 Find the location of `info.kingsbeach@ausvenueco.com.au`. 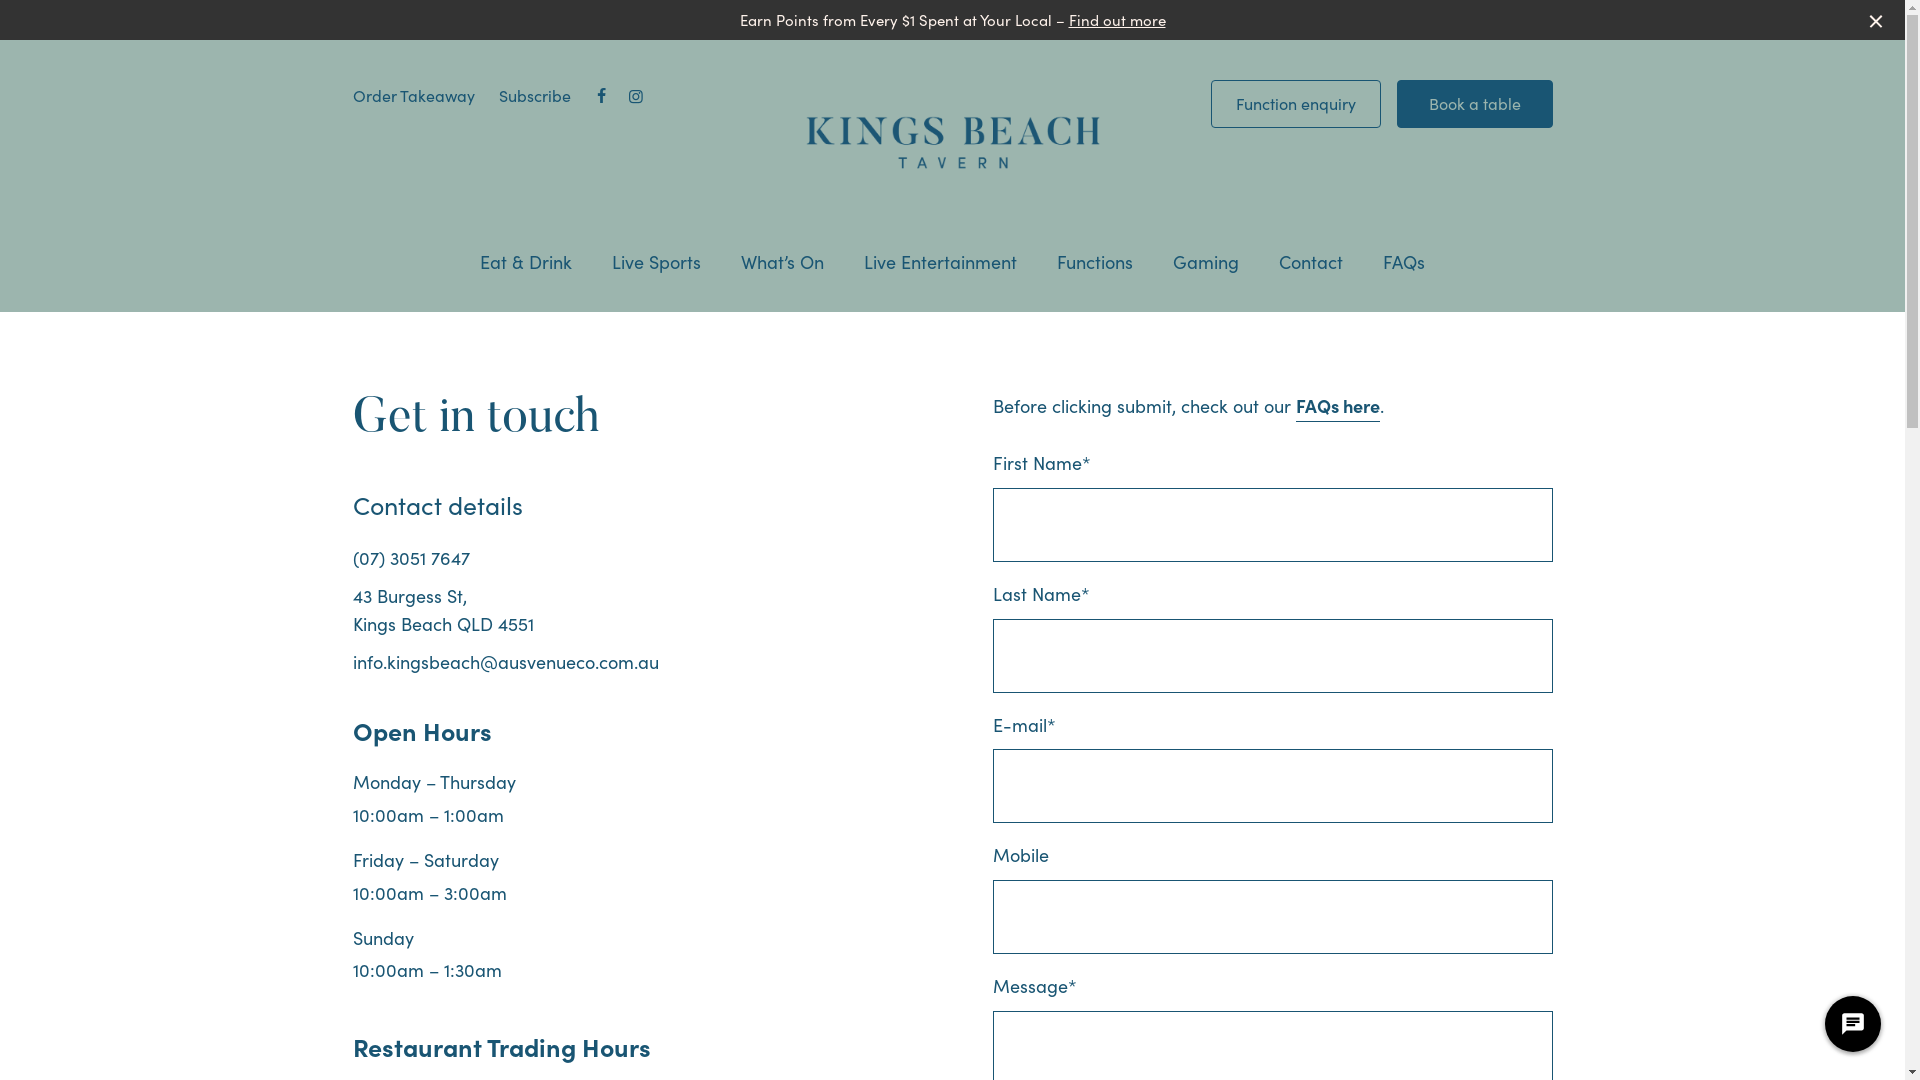

info.kingsbeach@ausvenueco.com.au is located at coordinates (505, 662).